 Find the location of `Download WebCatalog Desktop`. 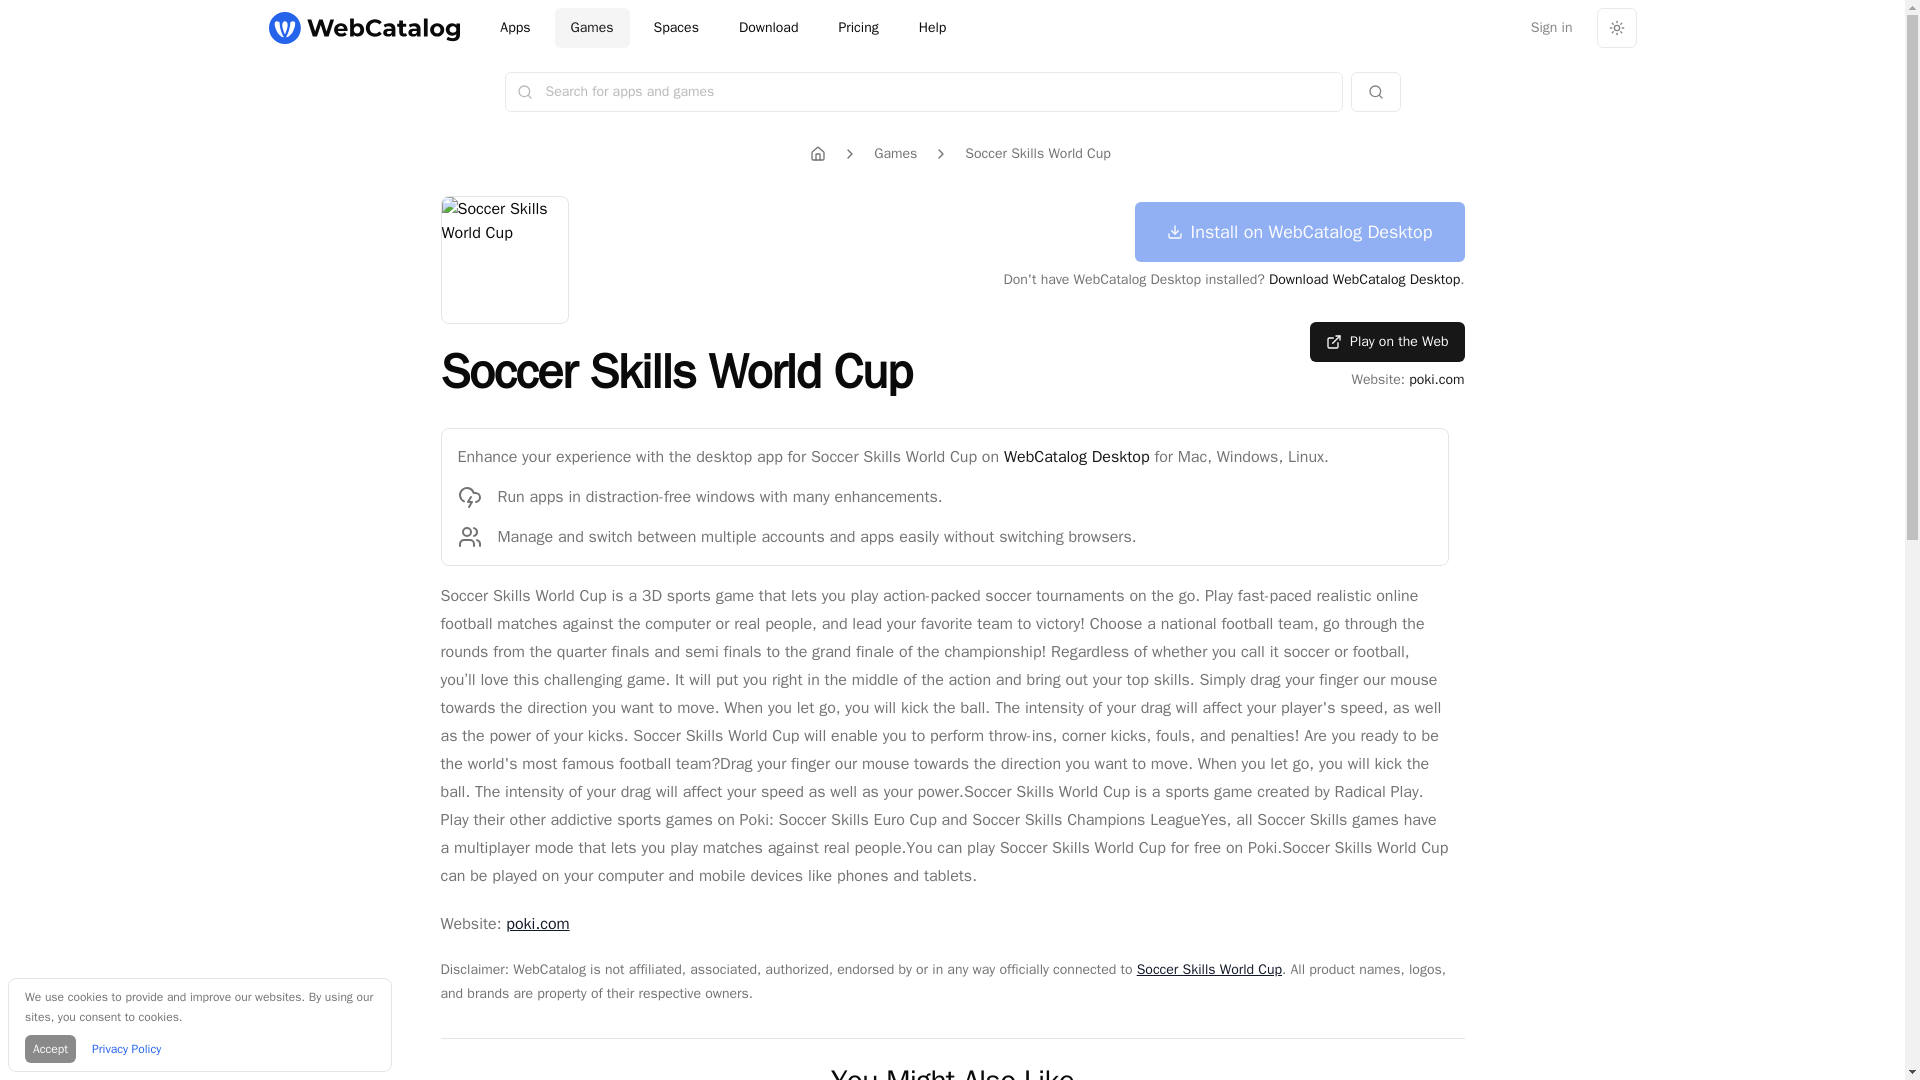

Download WebCatalog Desktop is located at coordinates (1364, 280).